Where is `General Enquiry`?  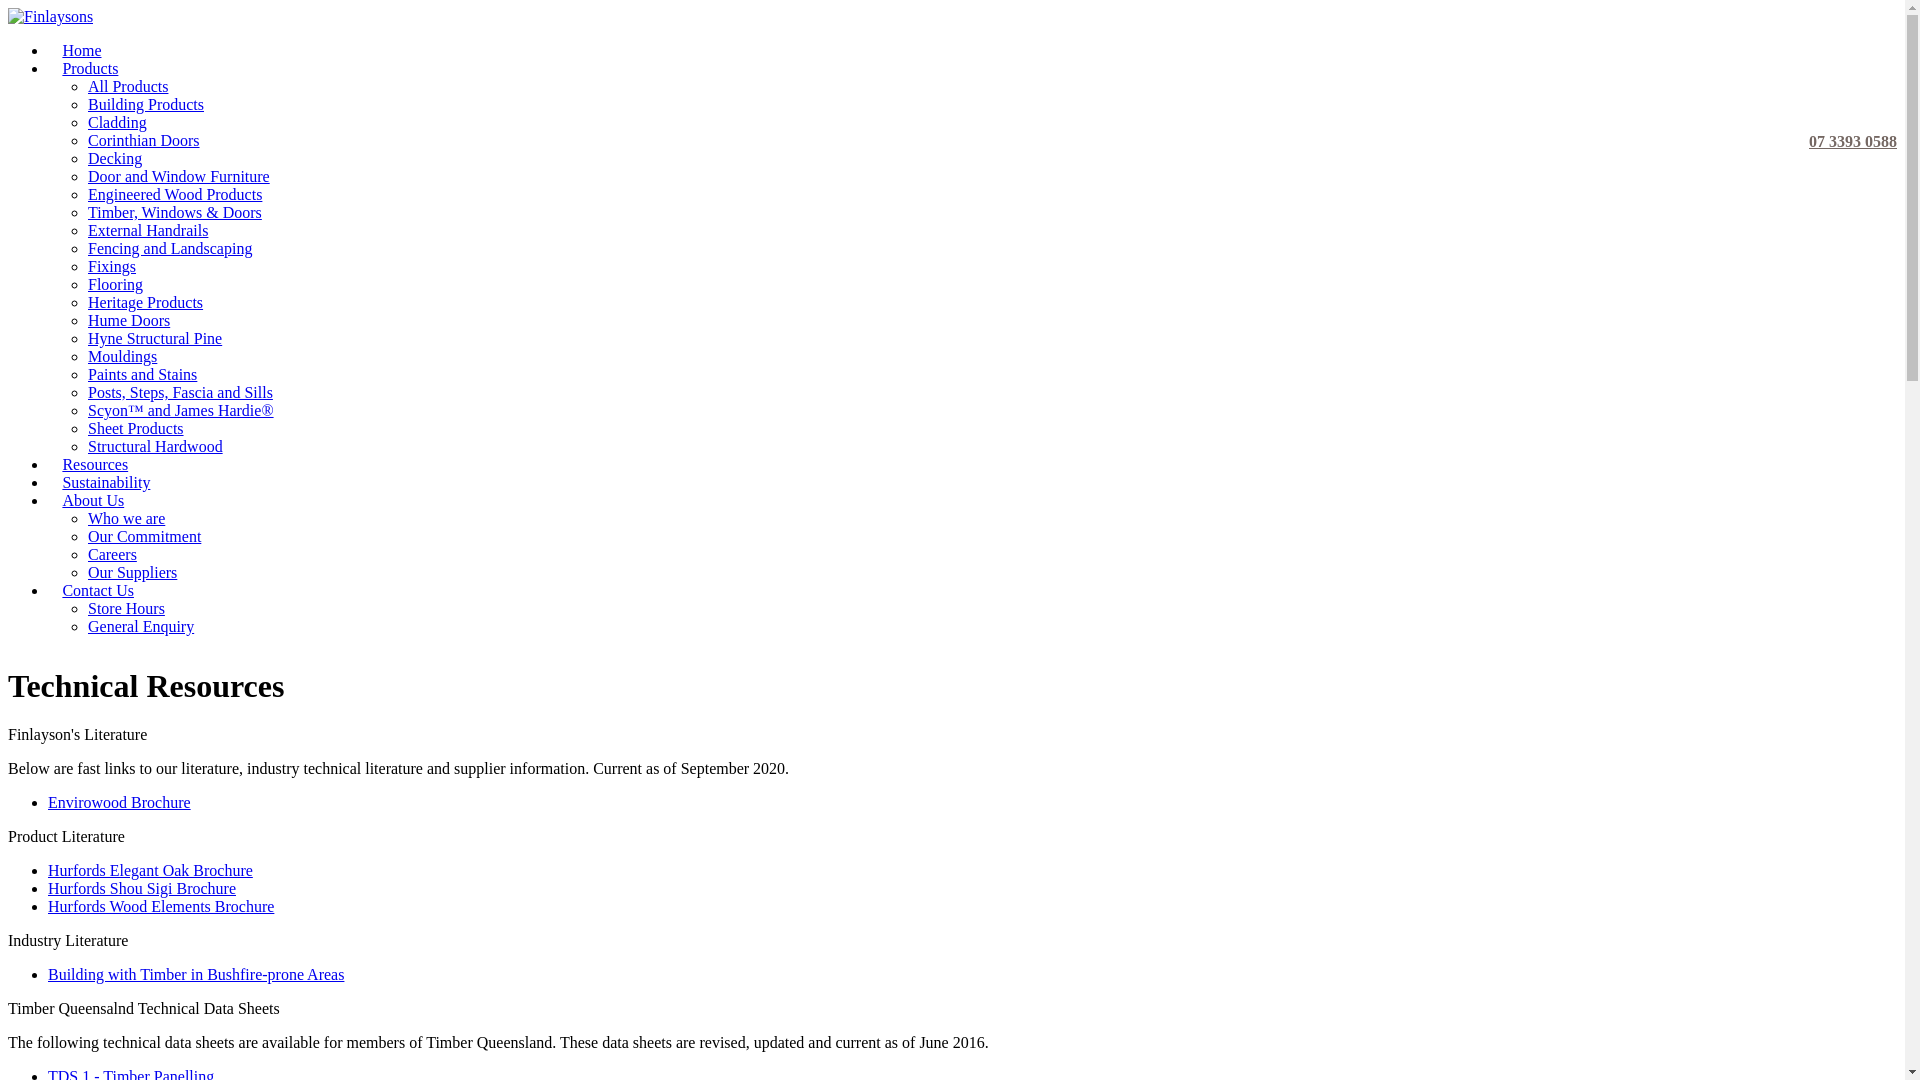
General Enquiry is located at coordinates (141, 626).